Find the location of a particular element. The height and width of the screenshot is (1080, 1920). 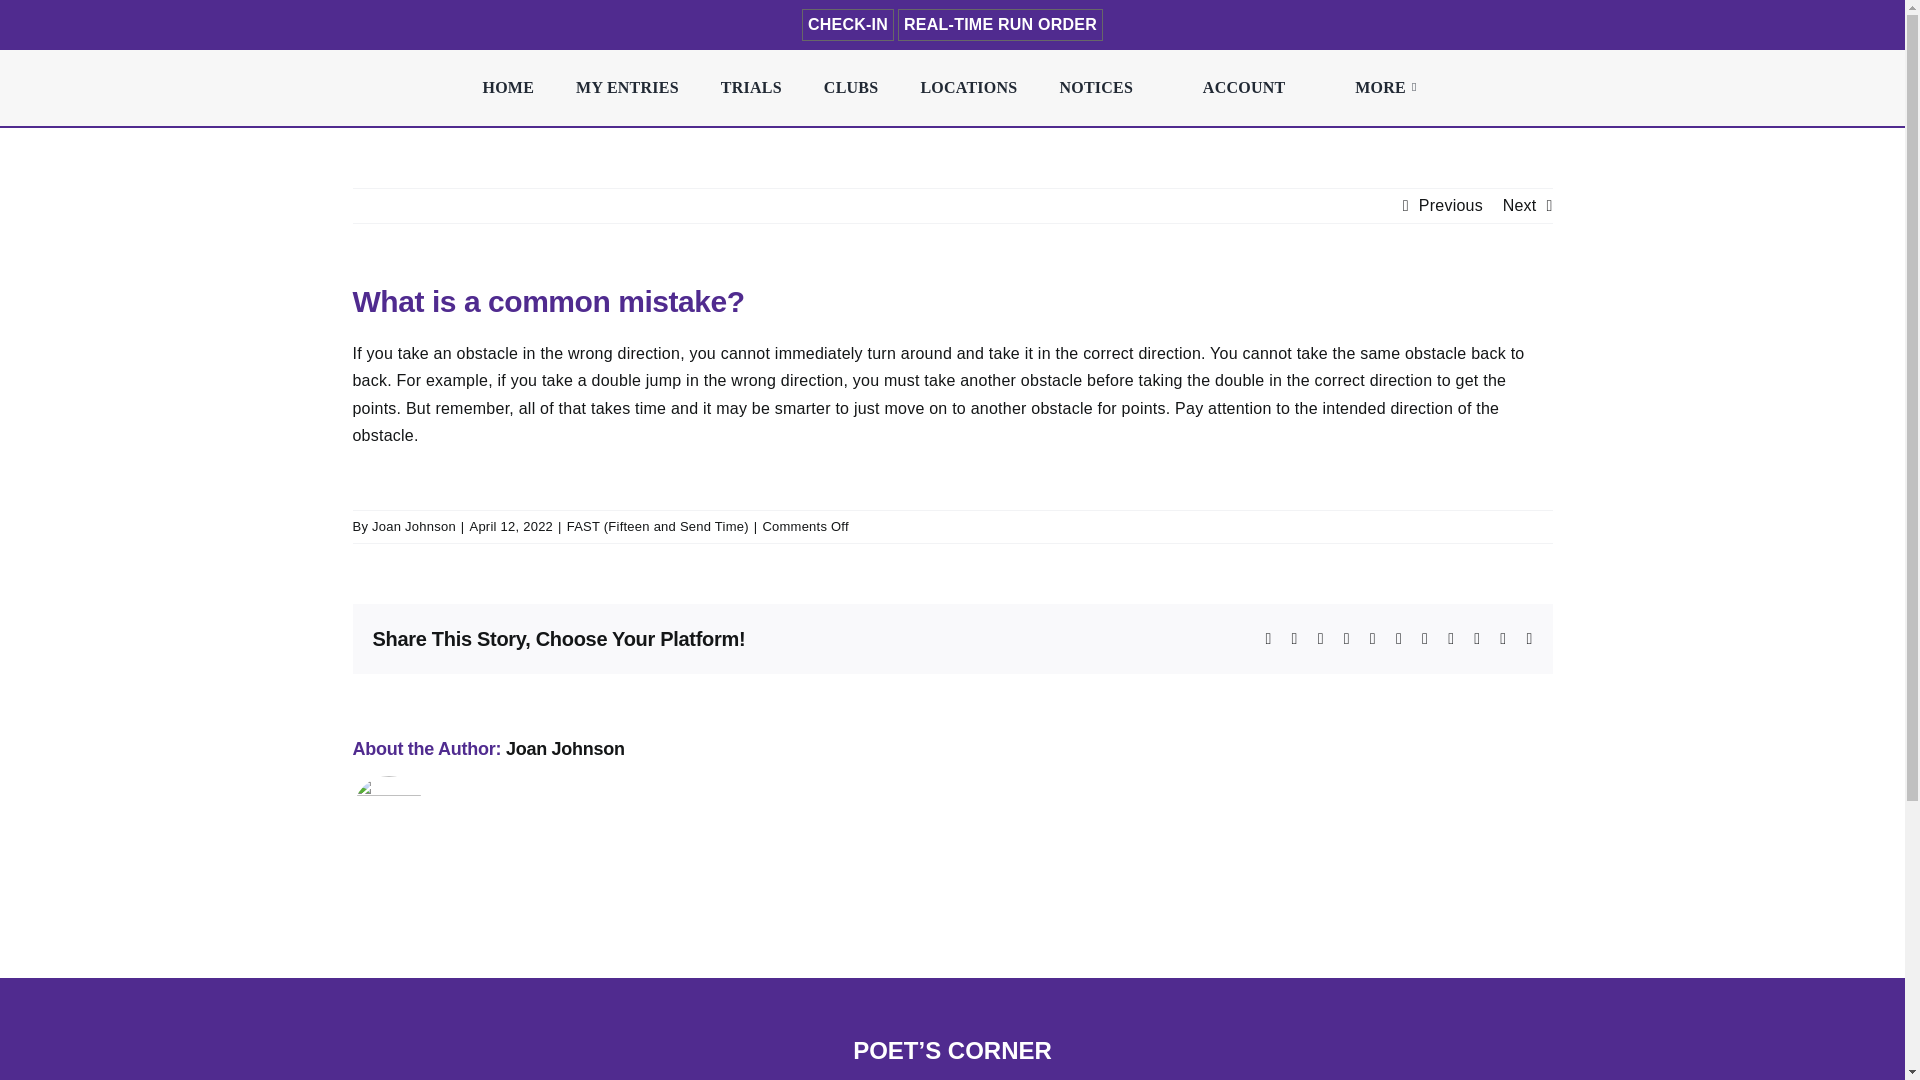

Joan Johnson is located at coordinates (566, 748).